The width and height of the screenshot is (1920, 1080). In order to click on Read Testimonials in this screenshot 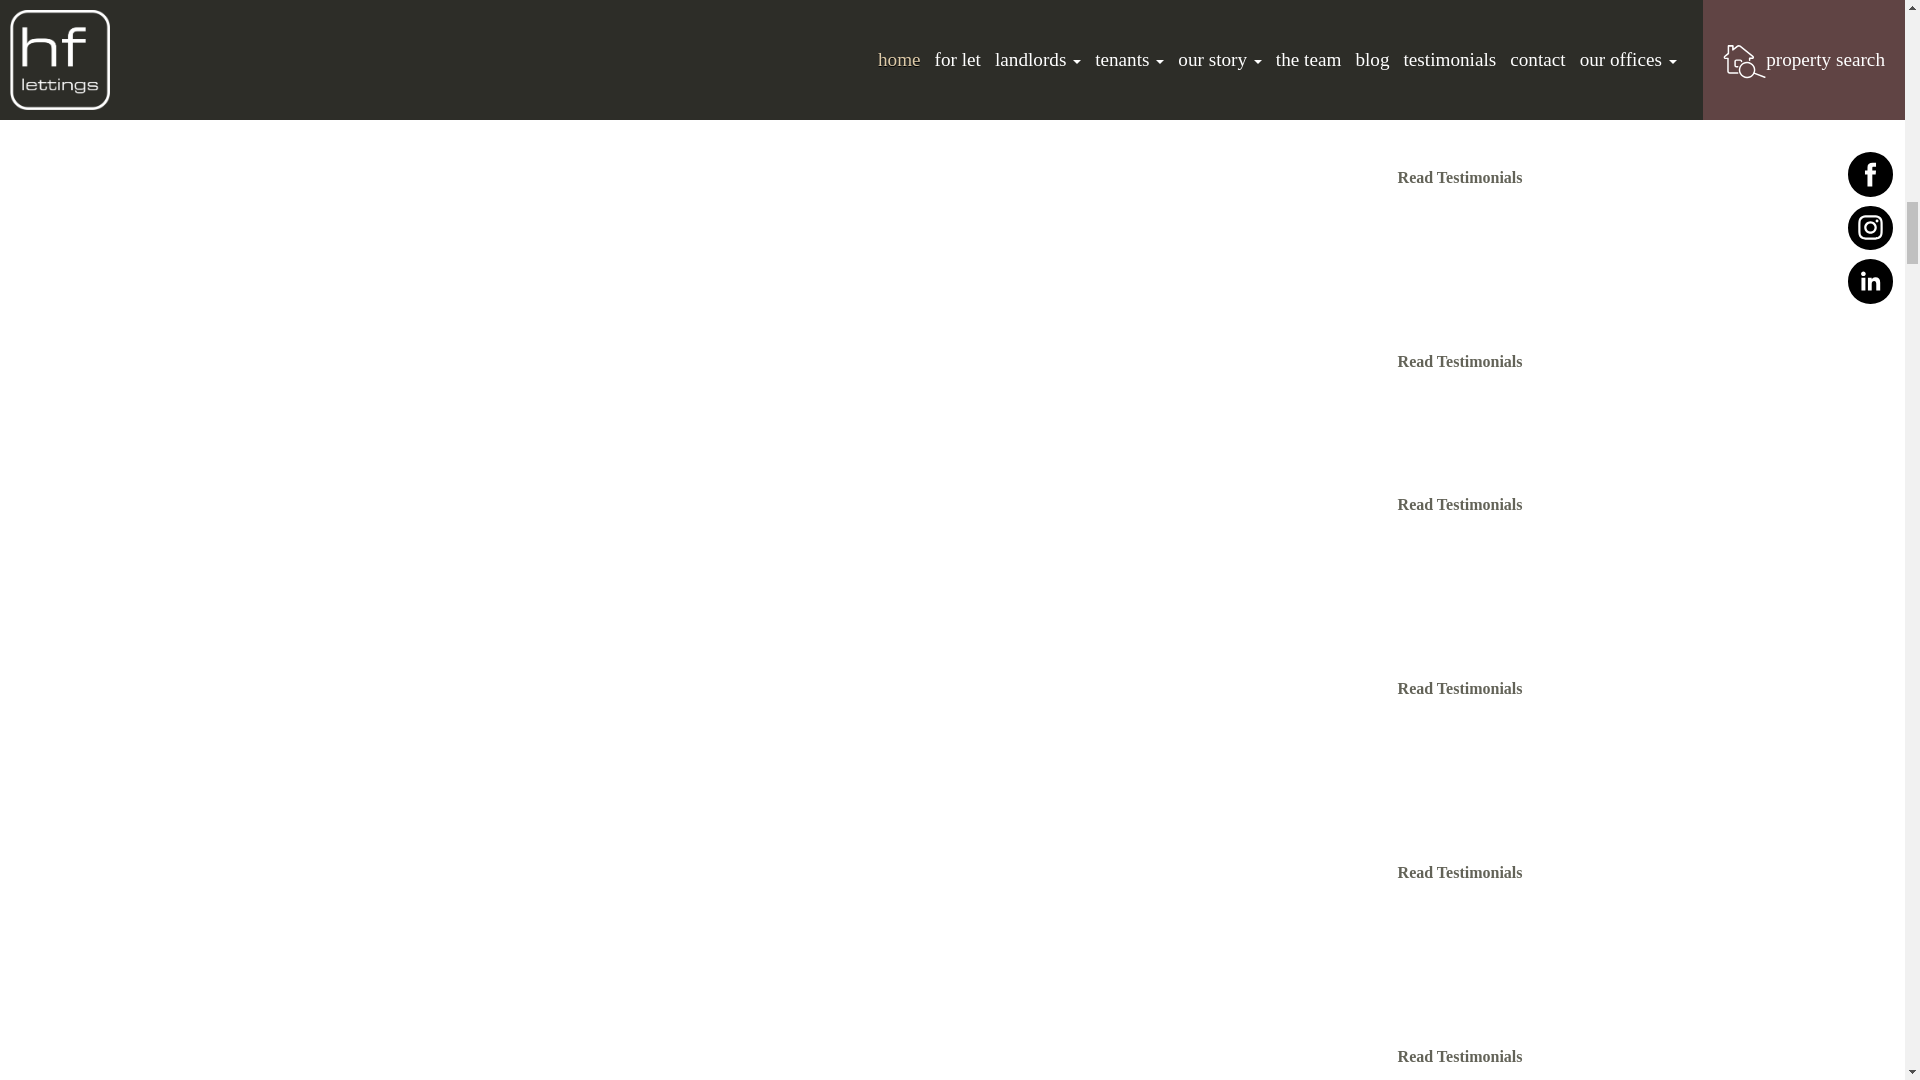, I will do `click(1460, 1)`.